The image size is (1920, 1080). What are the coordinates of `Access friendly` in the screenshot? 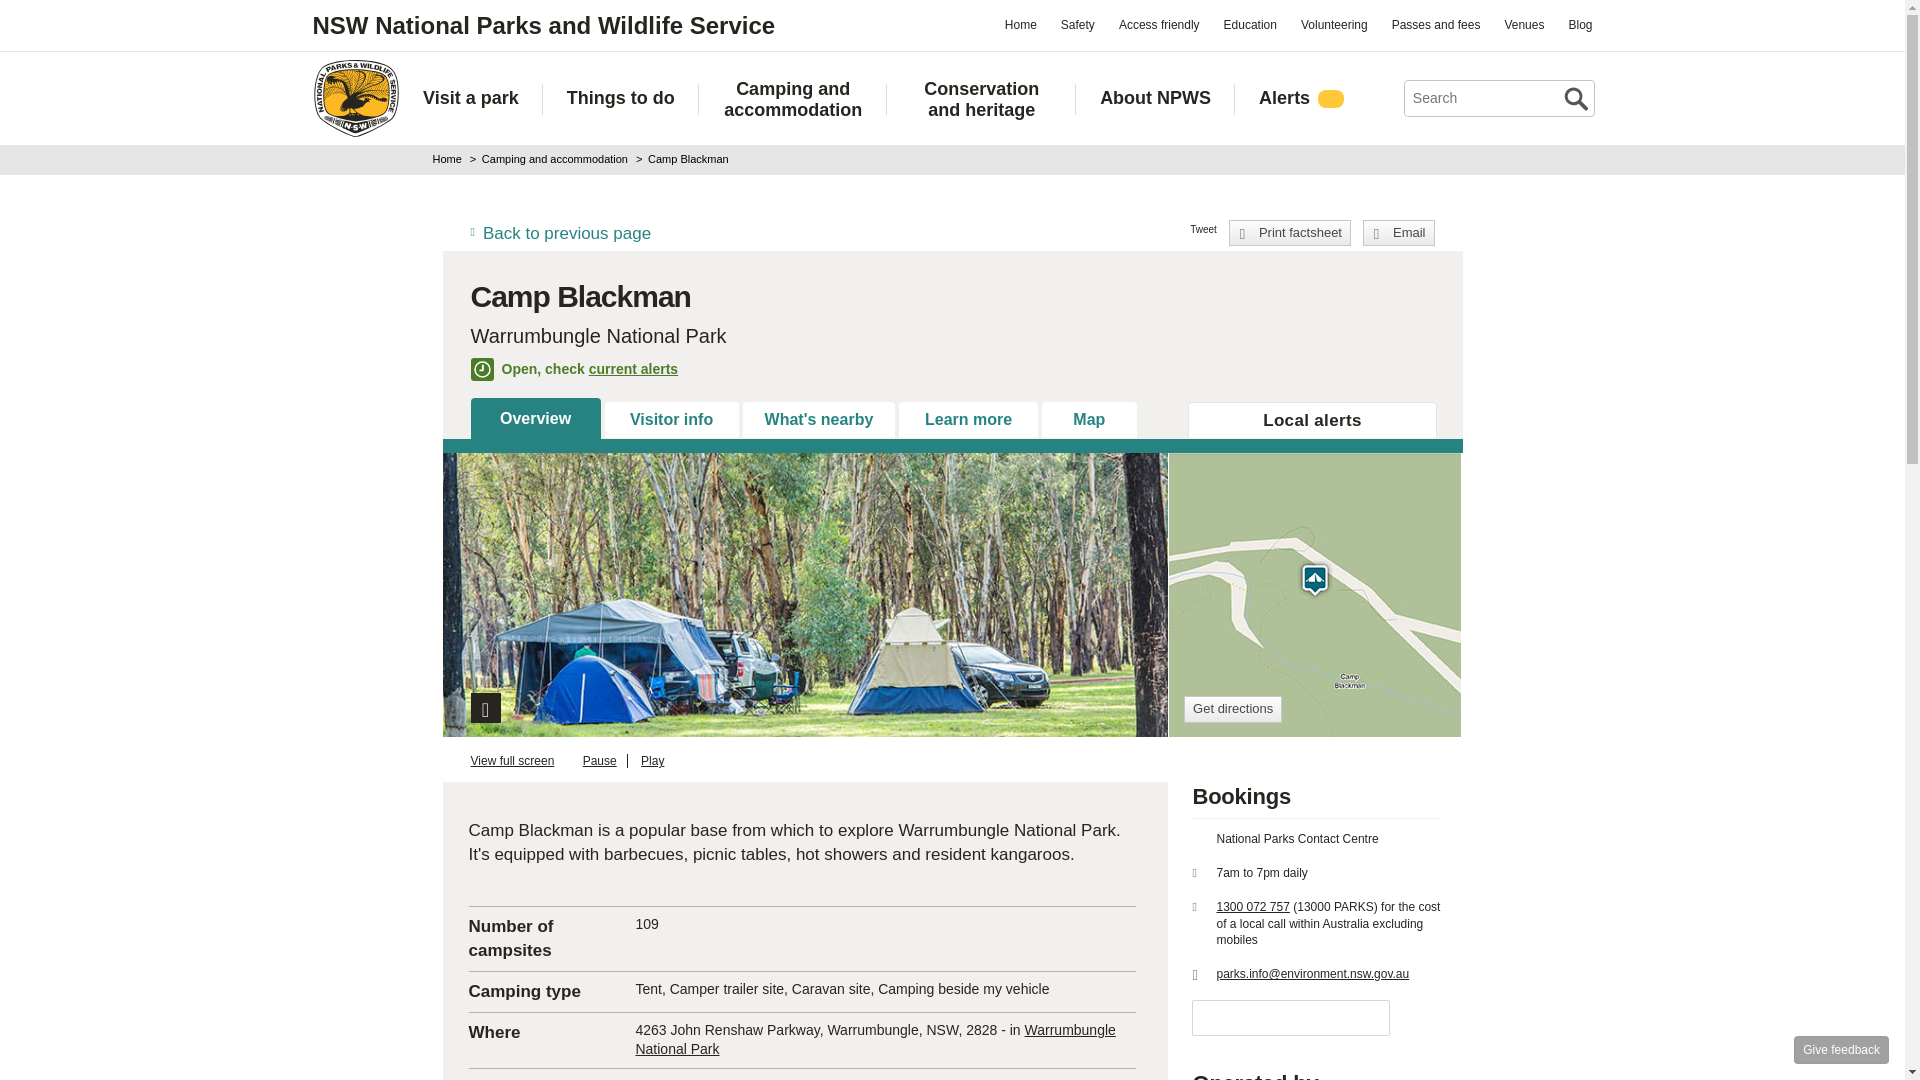 It's located at (1159, 24).